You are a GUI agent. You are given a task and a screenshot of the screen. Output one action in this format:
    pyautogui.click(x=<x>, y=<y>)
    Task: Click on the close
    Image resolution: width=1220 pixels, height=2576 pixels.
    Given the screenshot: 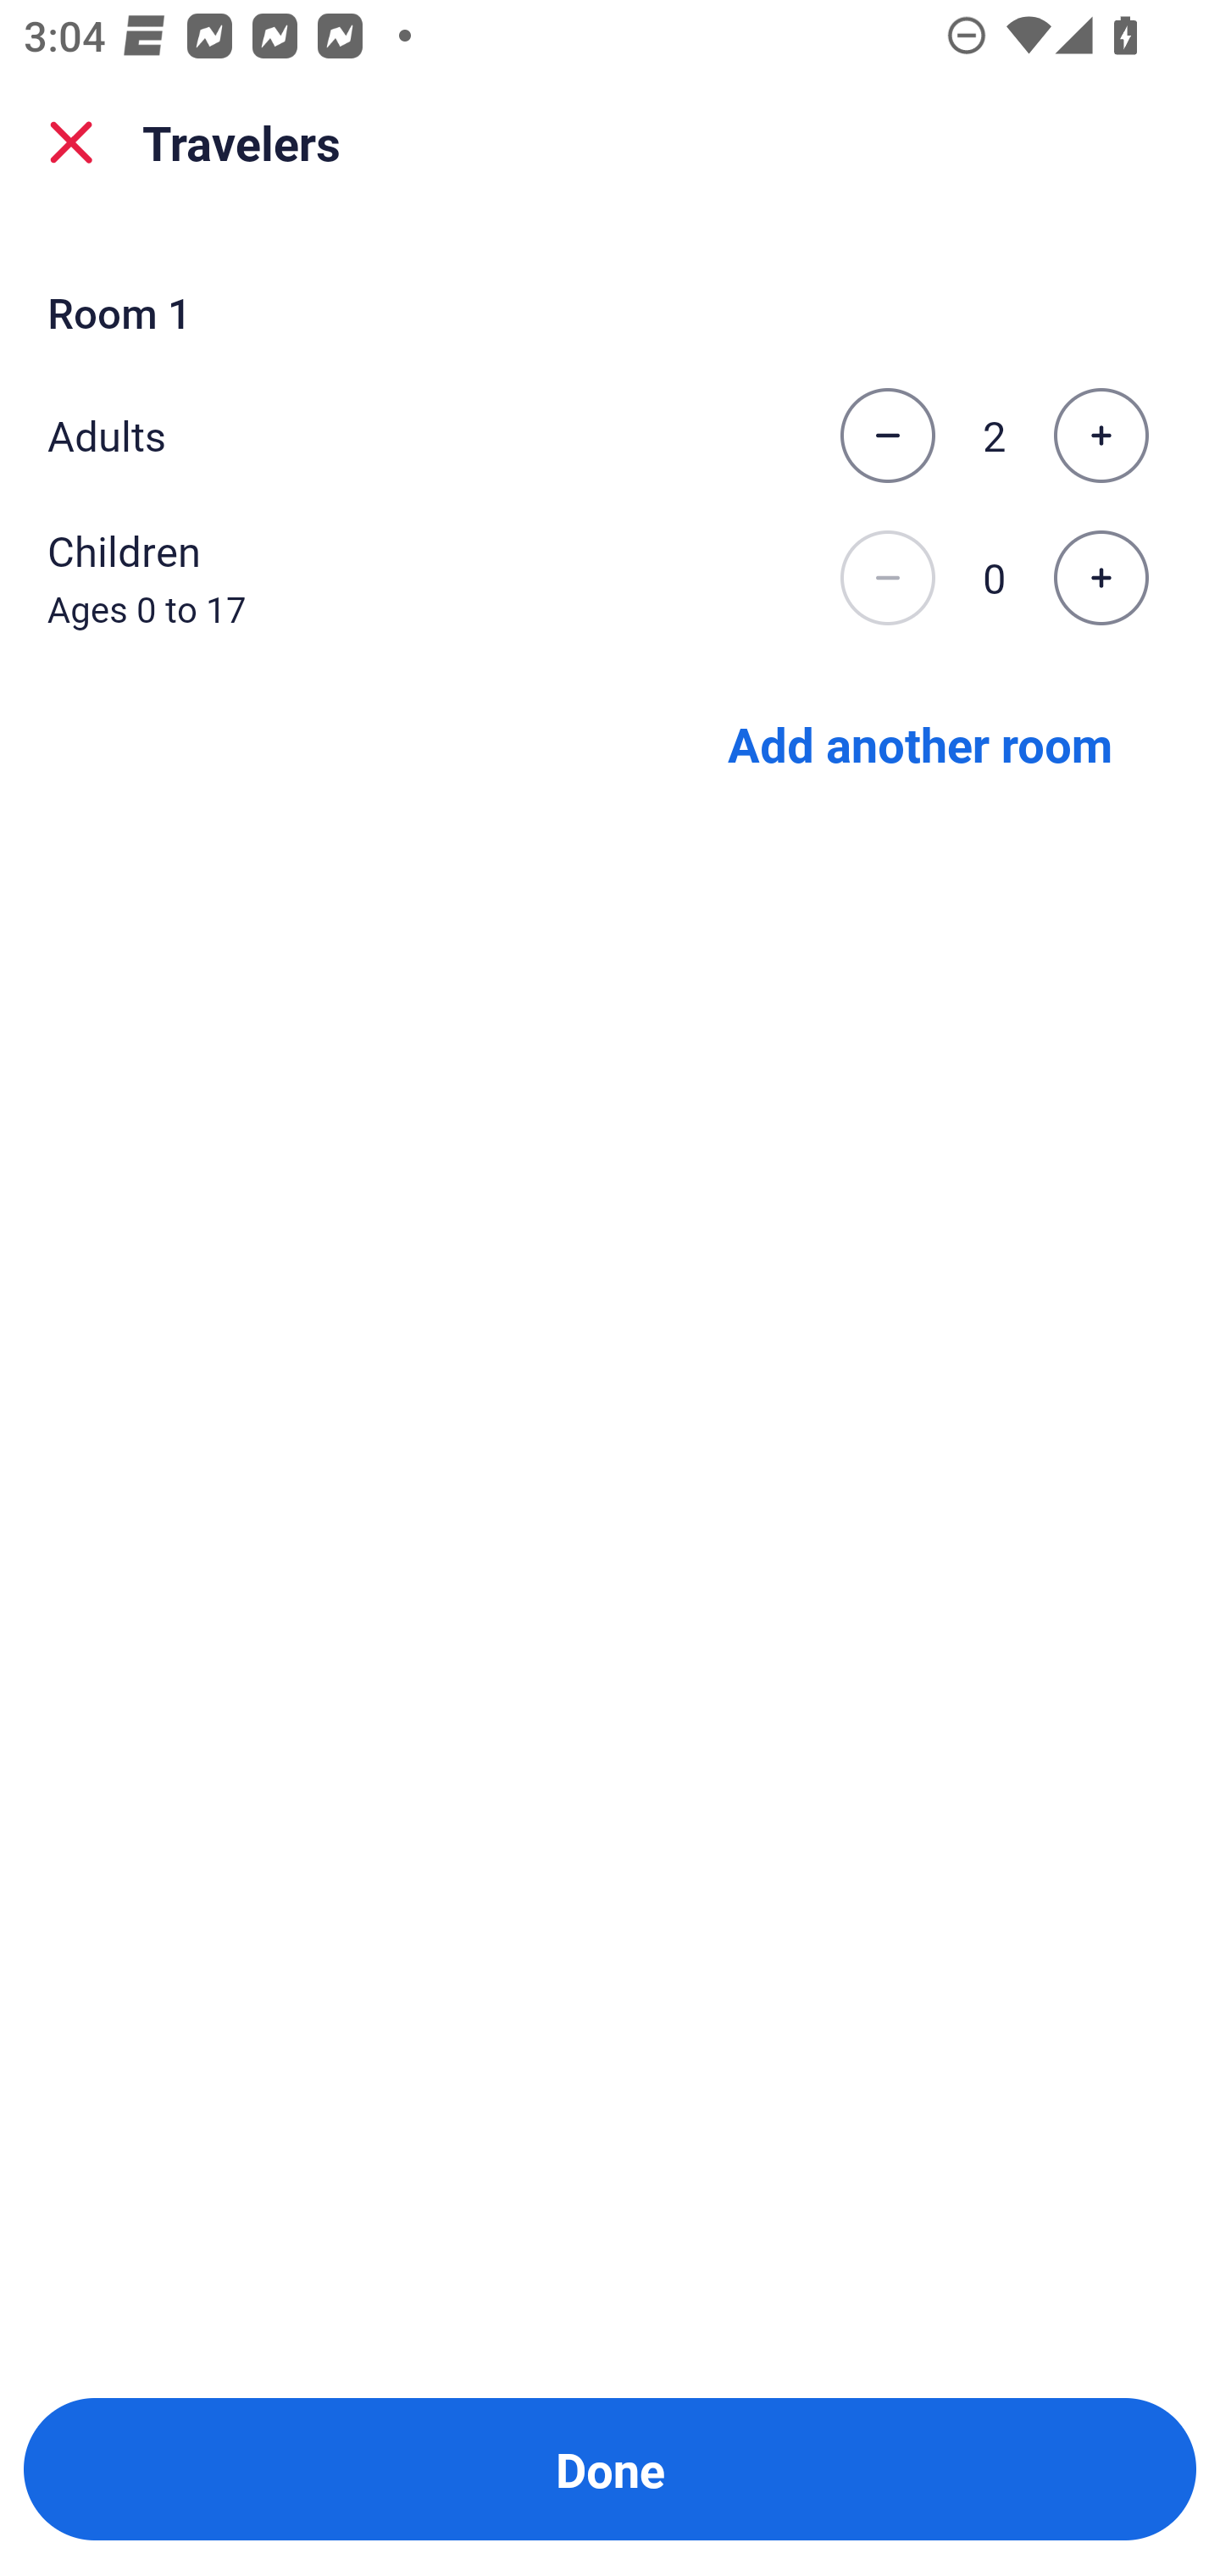 What is the action you would take?
    pyautogui.click(x=71, y=142)
    